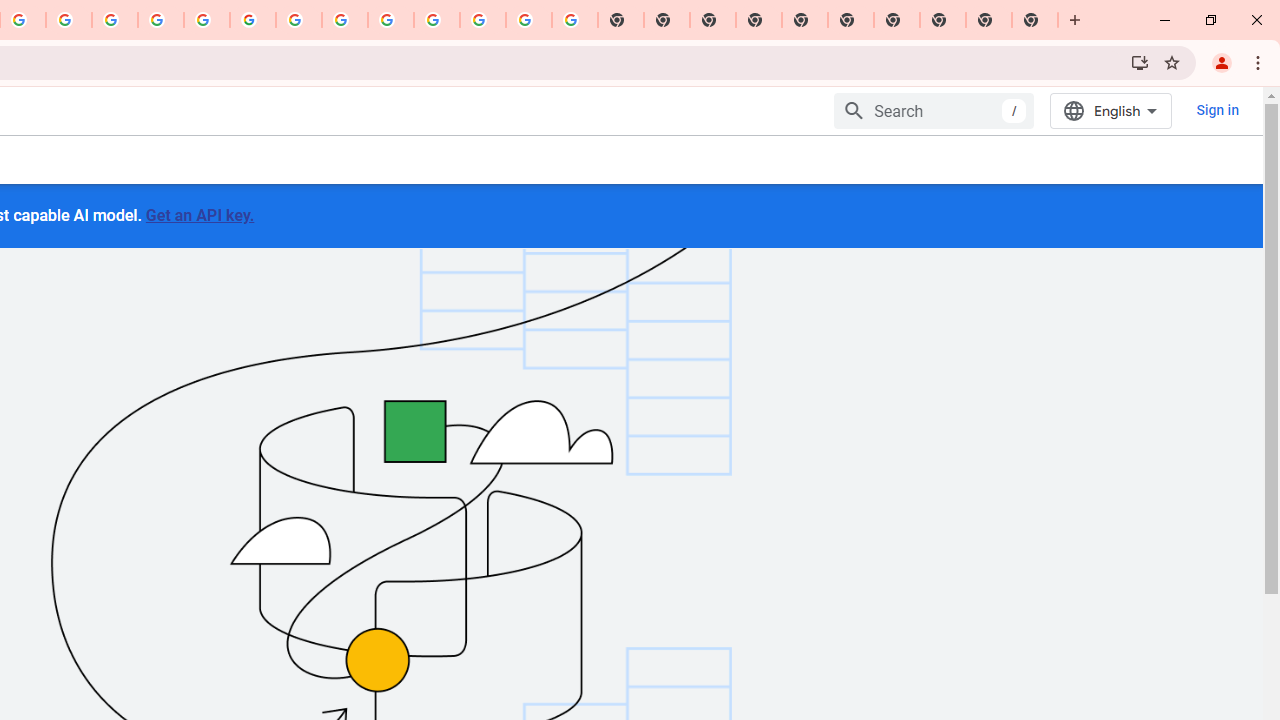 The height and width of the screenshot is (720, 1280). I want to click on Install Google Developers, so click(1140, 62).